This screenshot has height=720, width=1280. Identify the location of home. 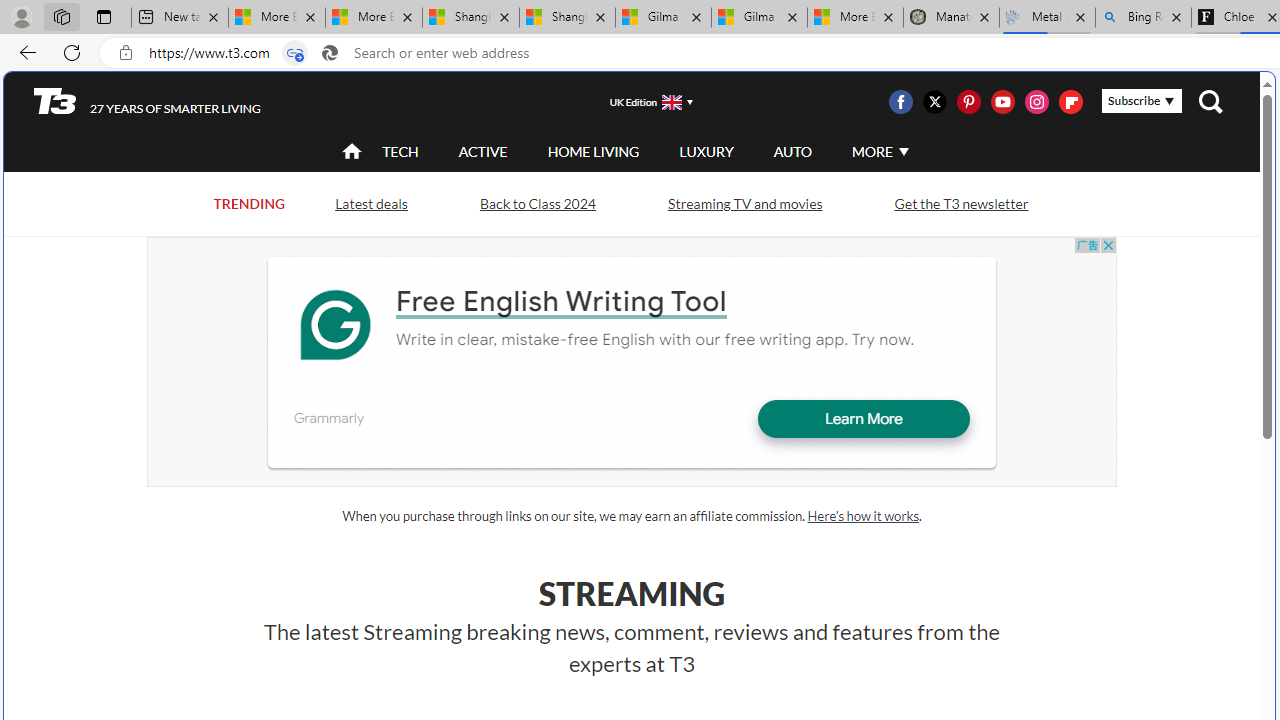
(352, 152).